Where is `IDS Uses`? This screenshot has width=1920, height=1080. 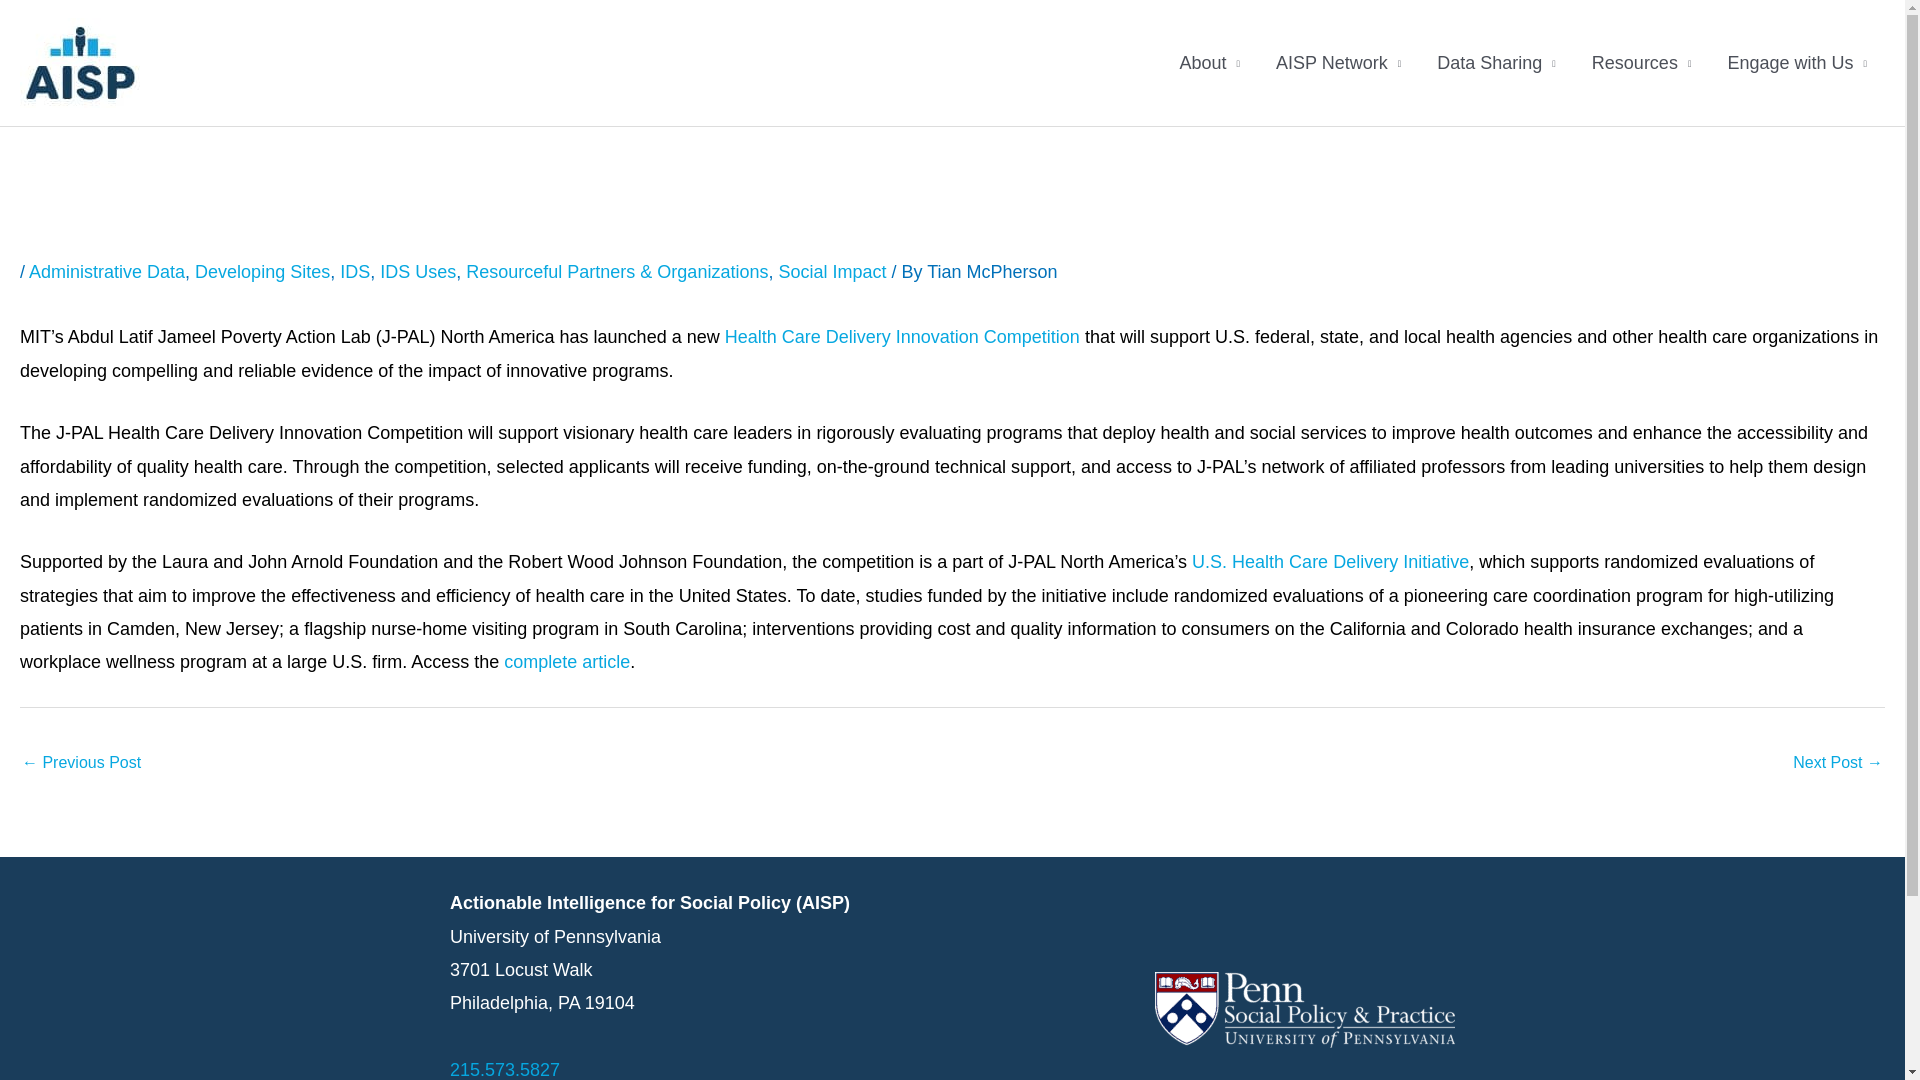 IDS Uses is located at coordinates (418, 272).